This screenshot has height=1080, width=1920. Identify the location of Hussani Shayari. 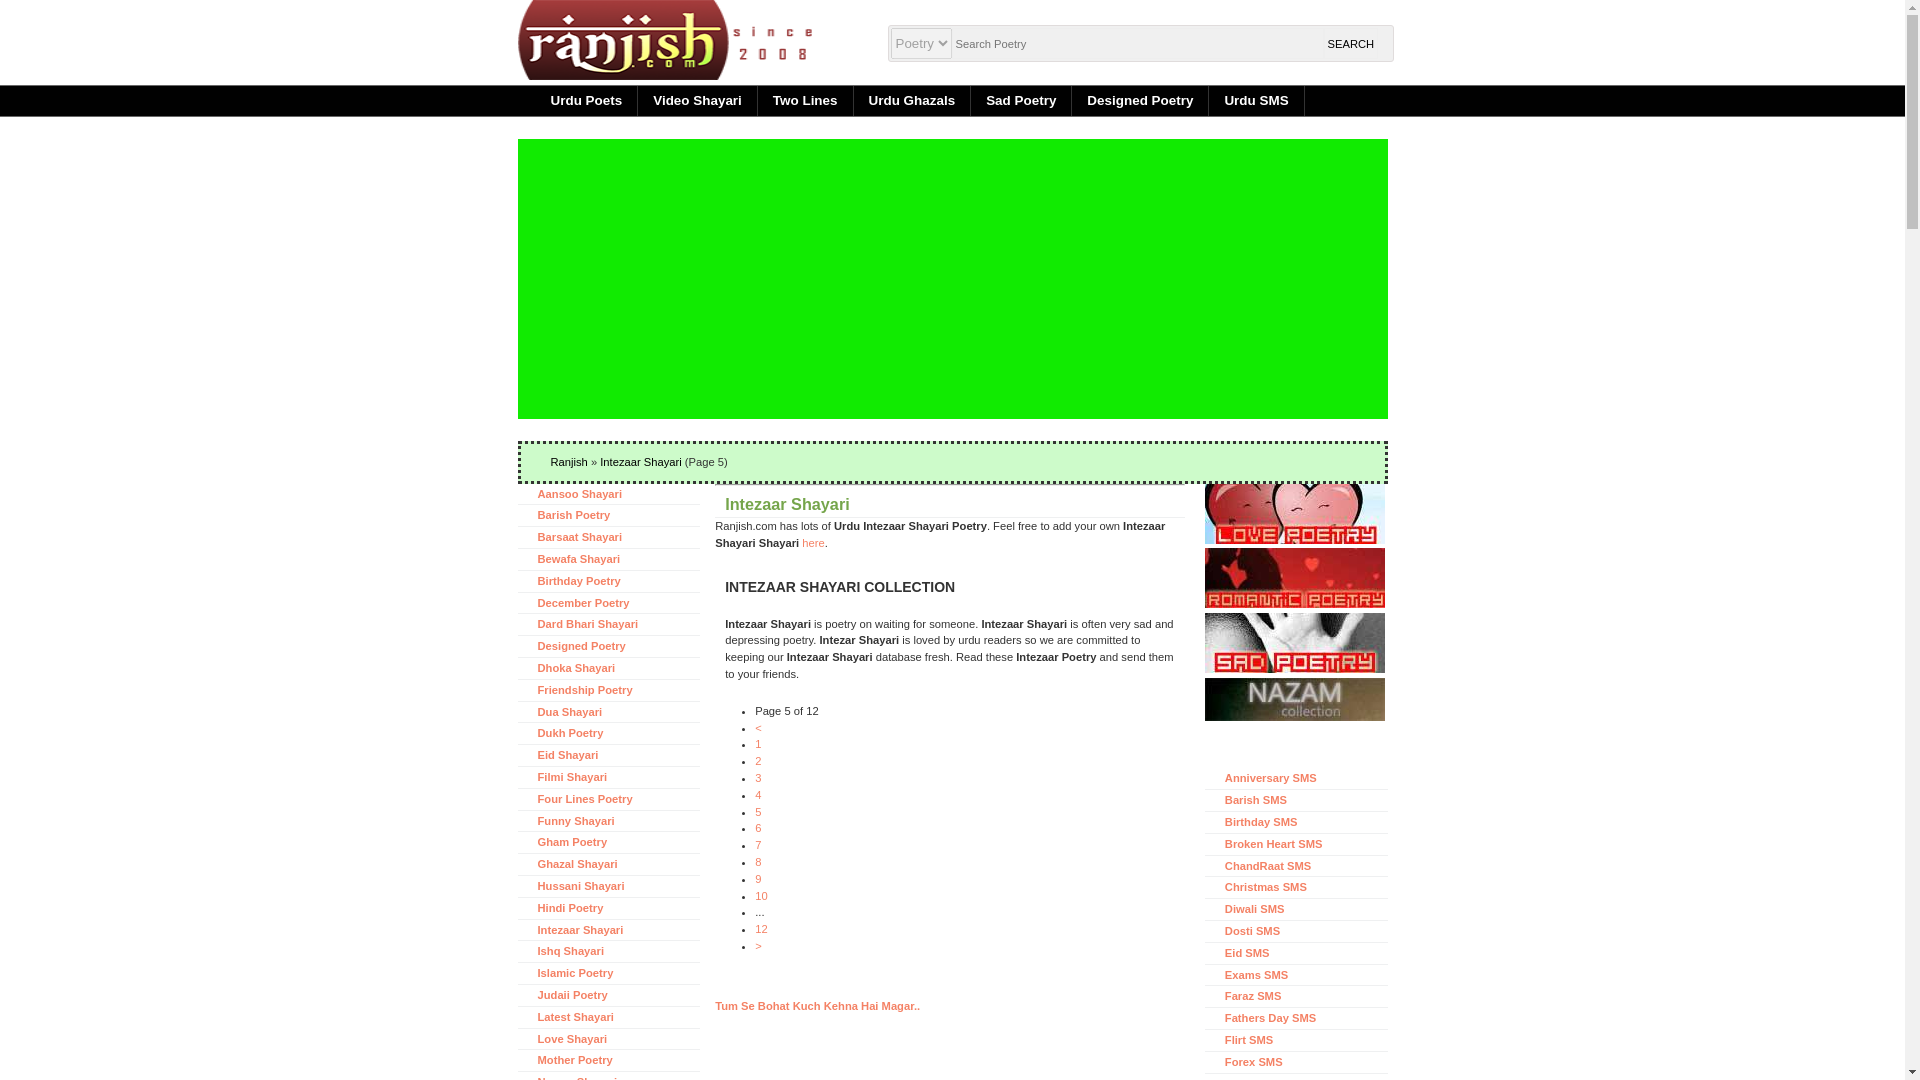
(581, 886).